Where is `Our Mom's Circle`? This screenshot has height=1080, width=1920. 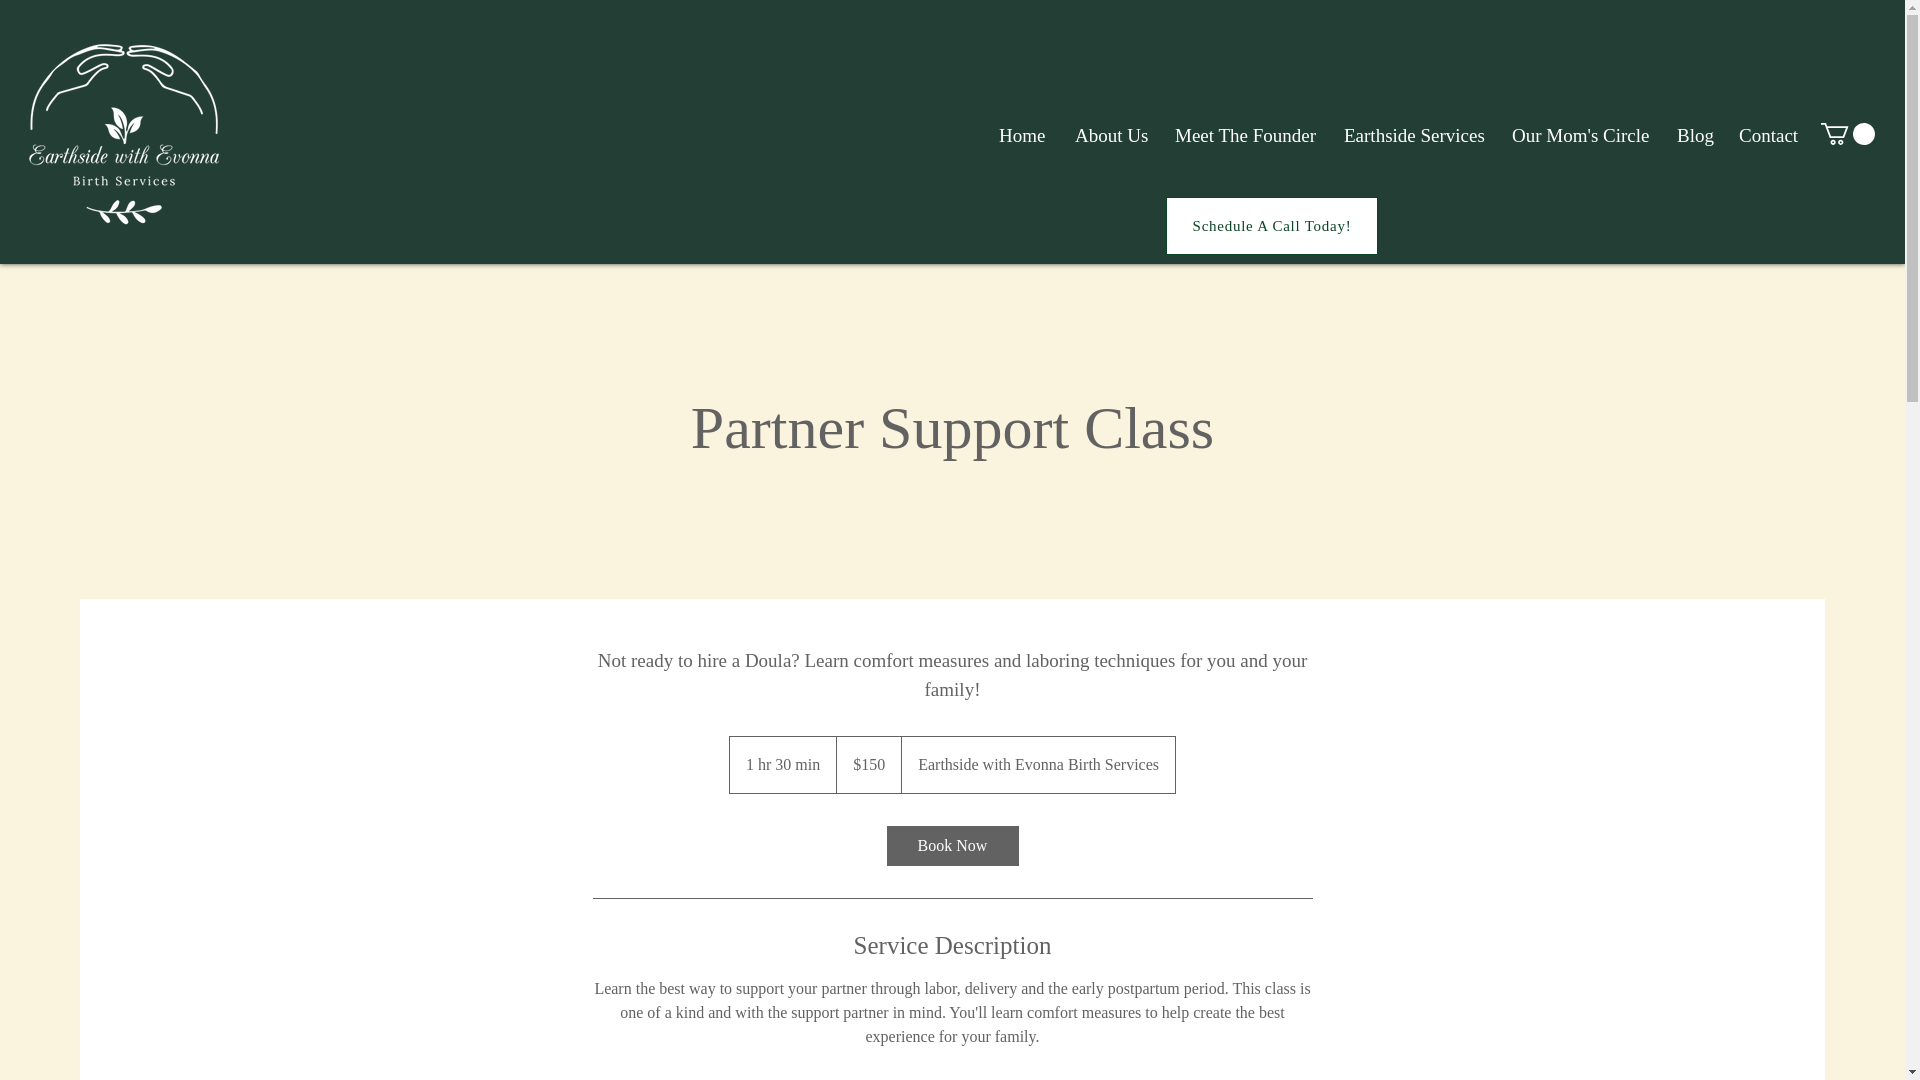 Our Mom's Circle is located at coordinates (1580, 136).